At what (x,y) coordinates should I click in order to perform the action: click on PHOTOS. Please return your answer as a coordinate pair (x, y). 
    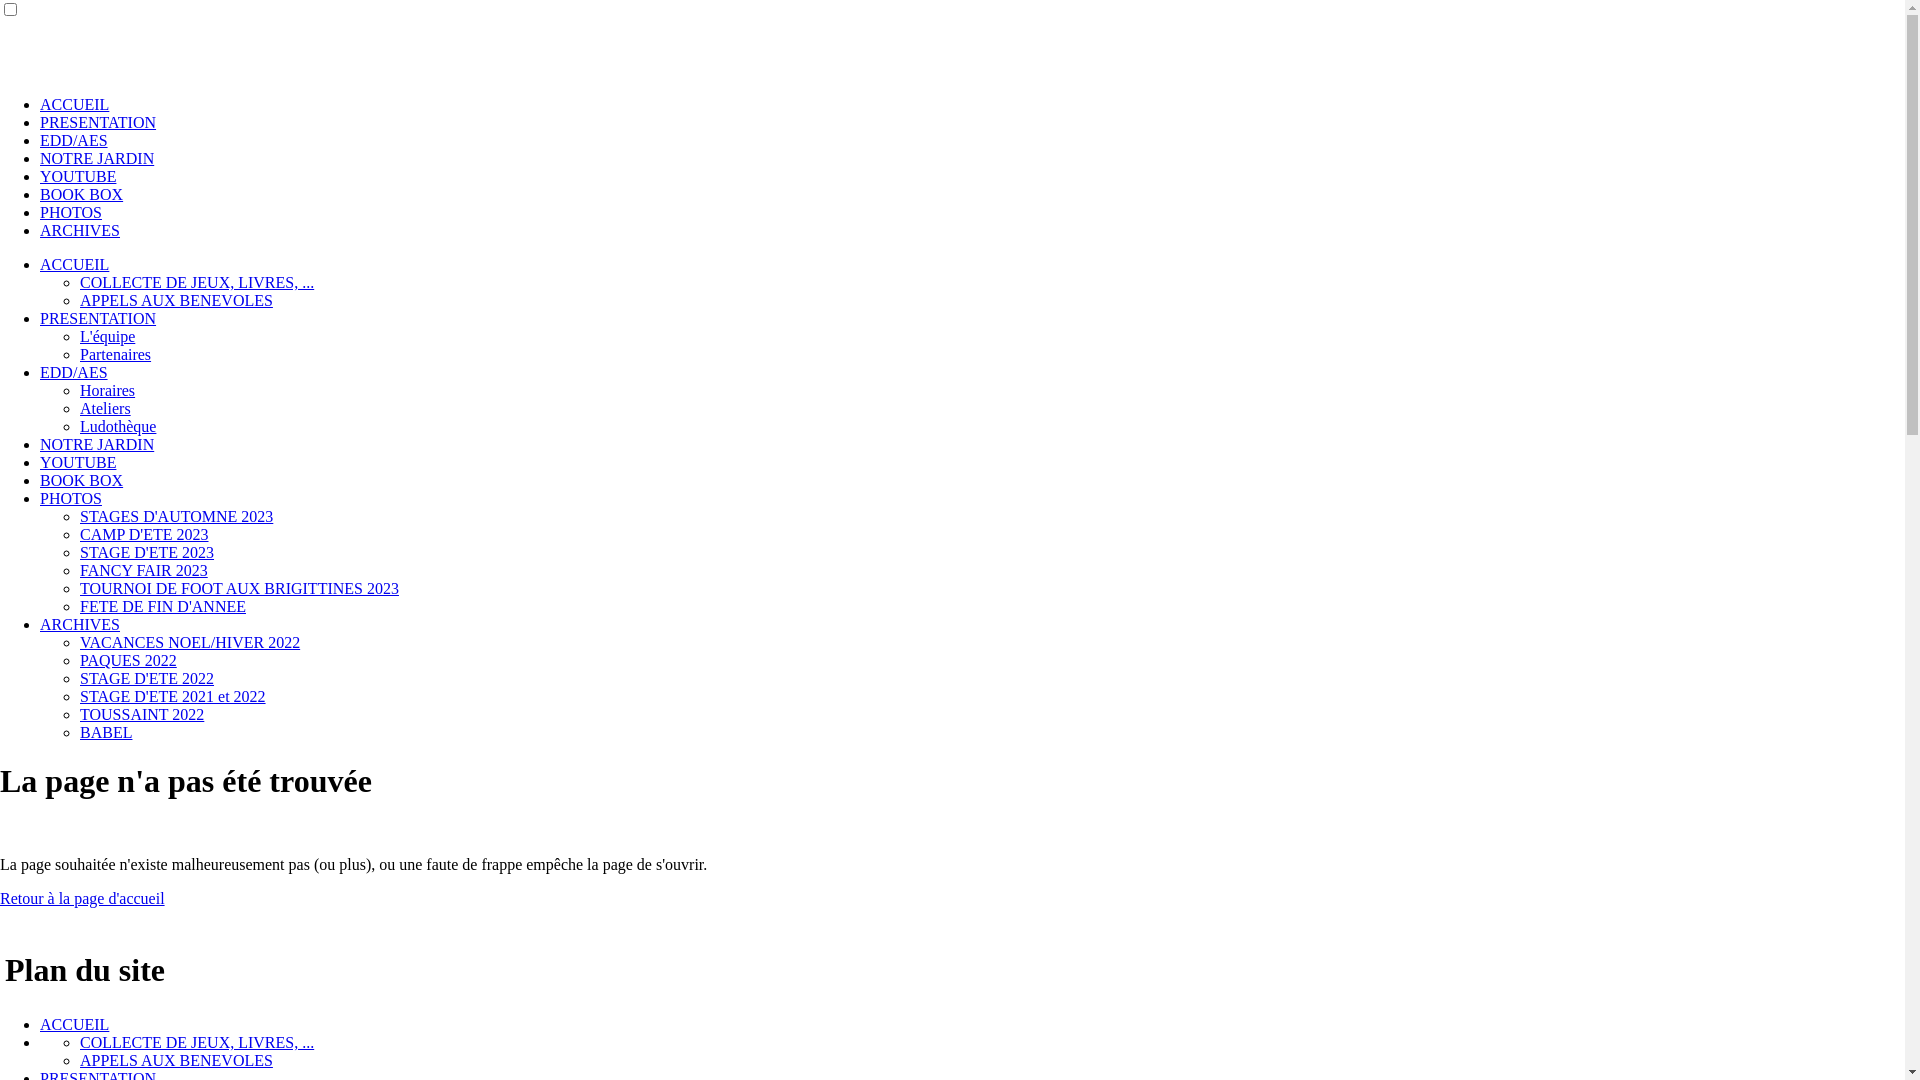
    Looking at the image, I should click on (71, 498).